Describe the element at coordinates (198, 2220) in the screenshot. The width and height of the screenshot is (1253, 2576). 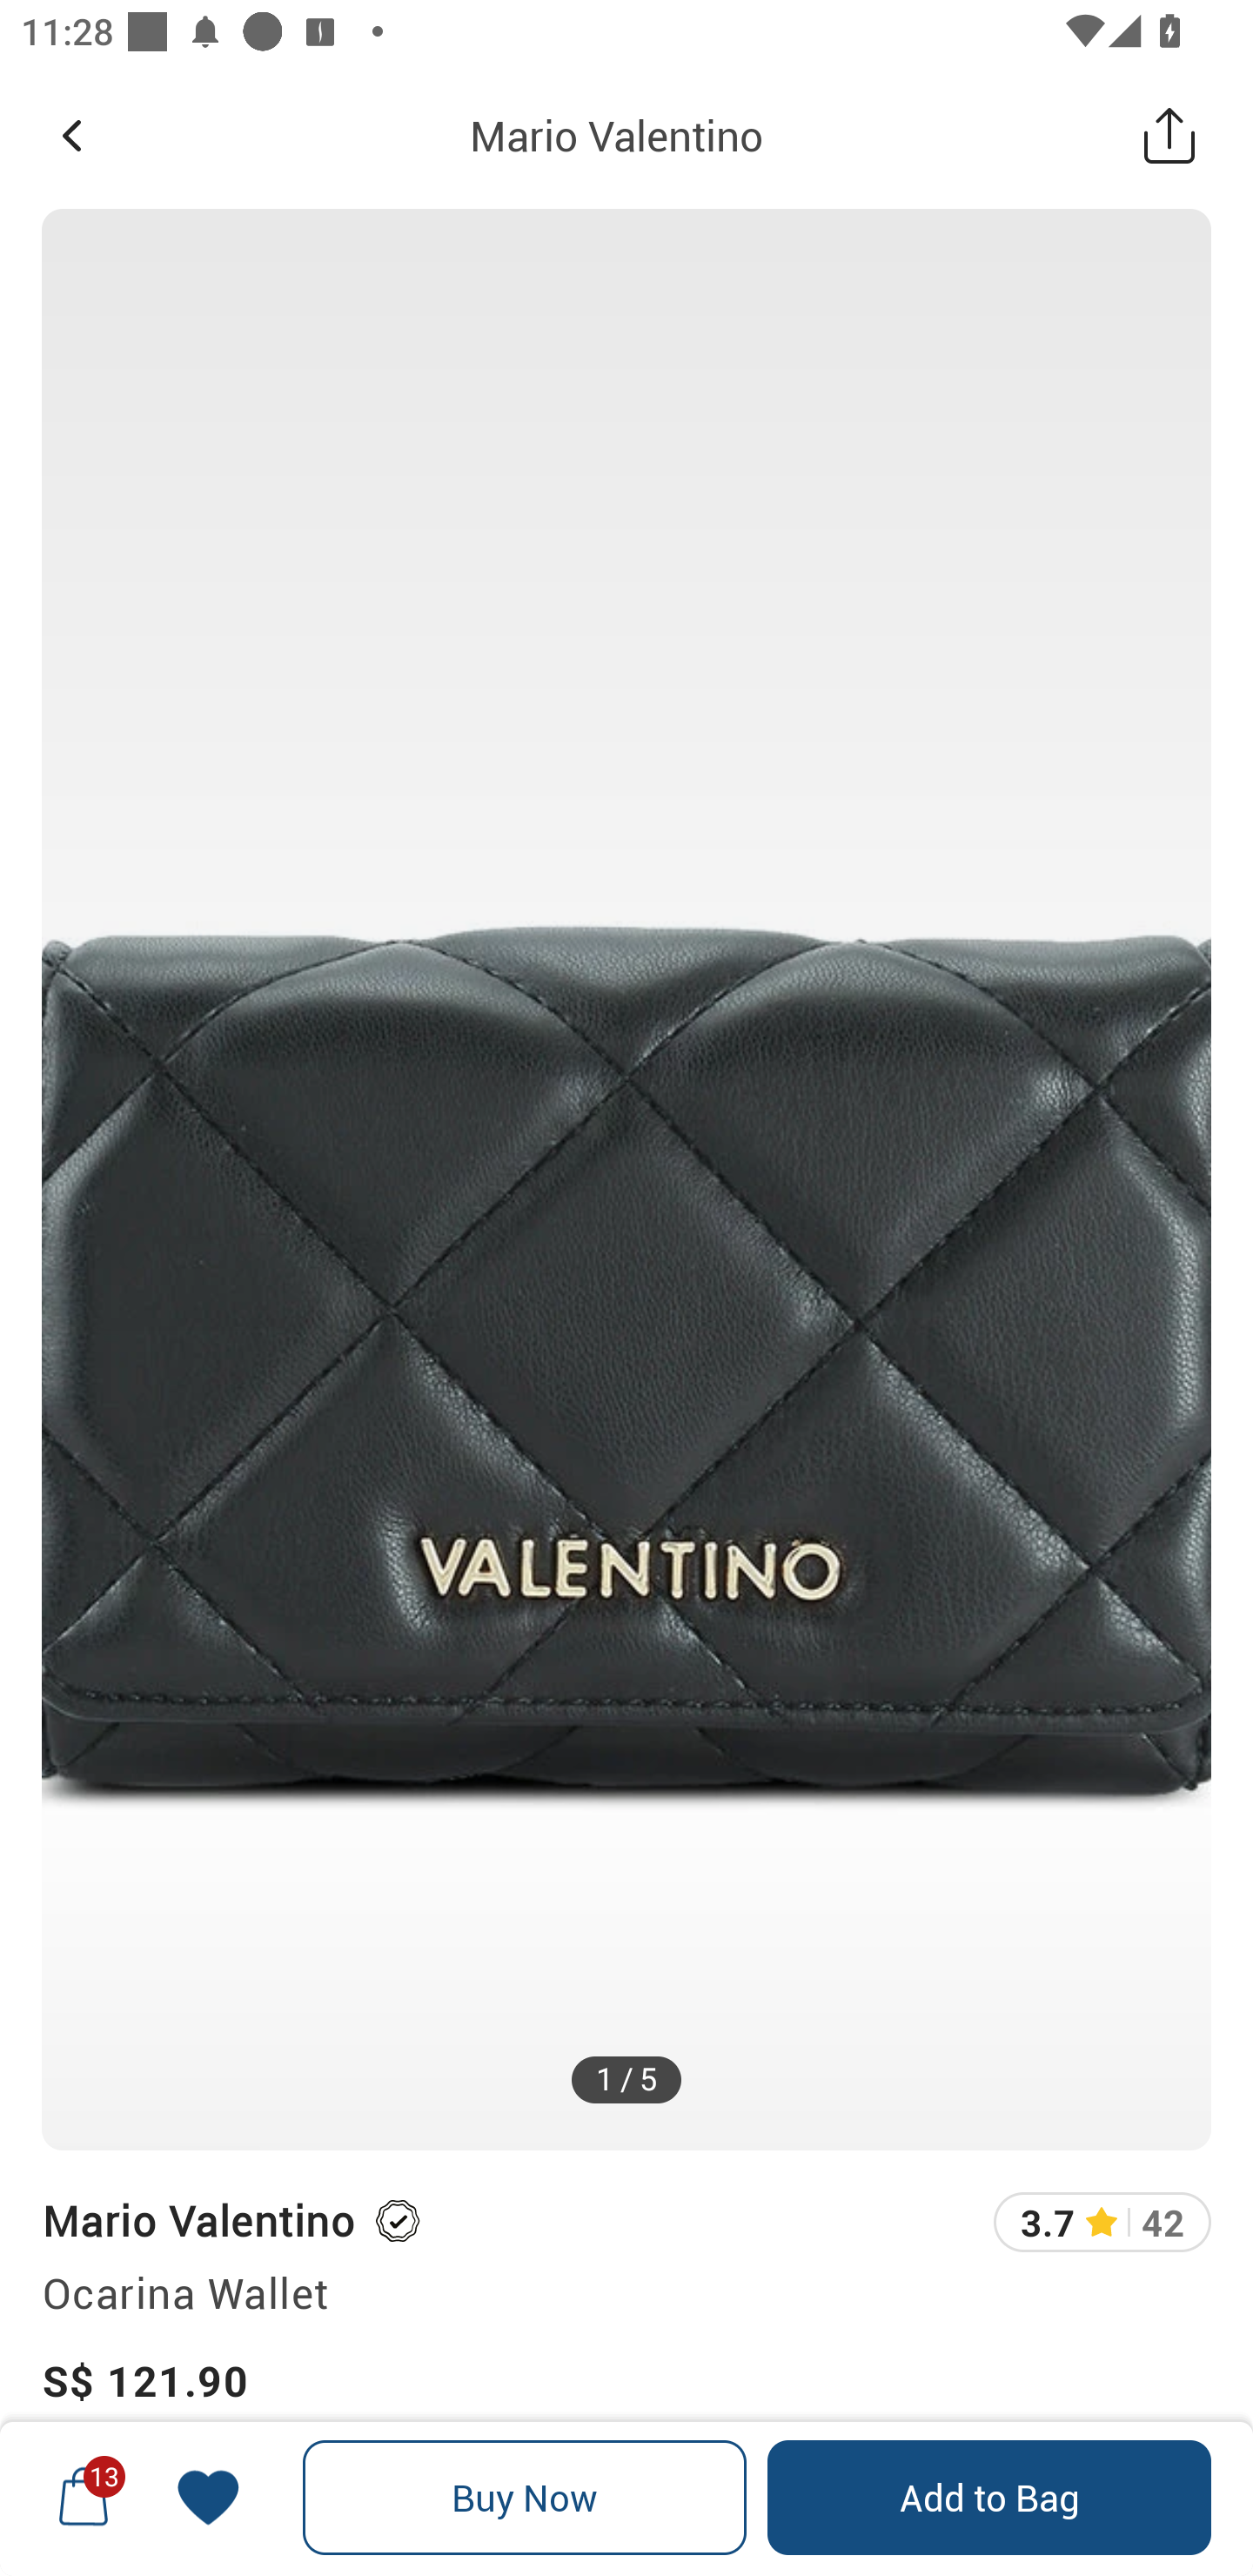
I see `Mario Valentino` at that location.